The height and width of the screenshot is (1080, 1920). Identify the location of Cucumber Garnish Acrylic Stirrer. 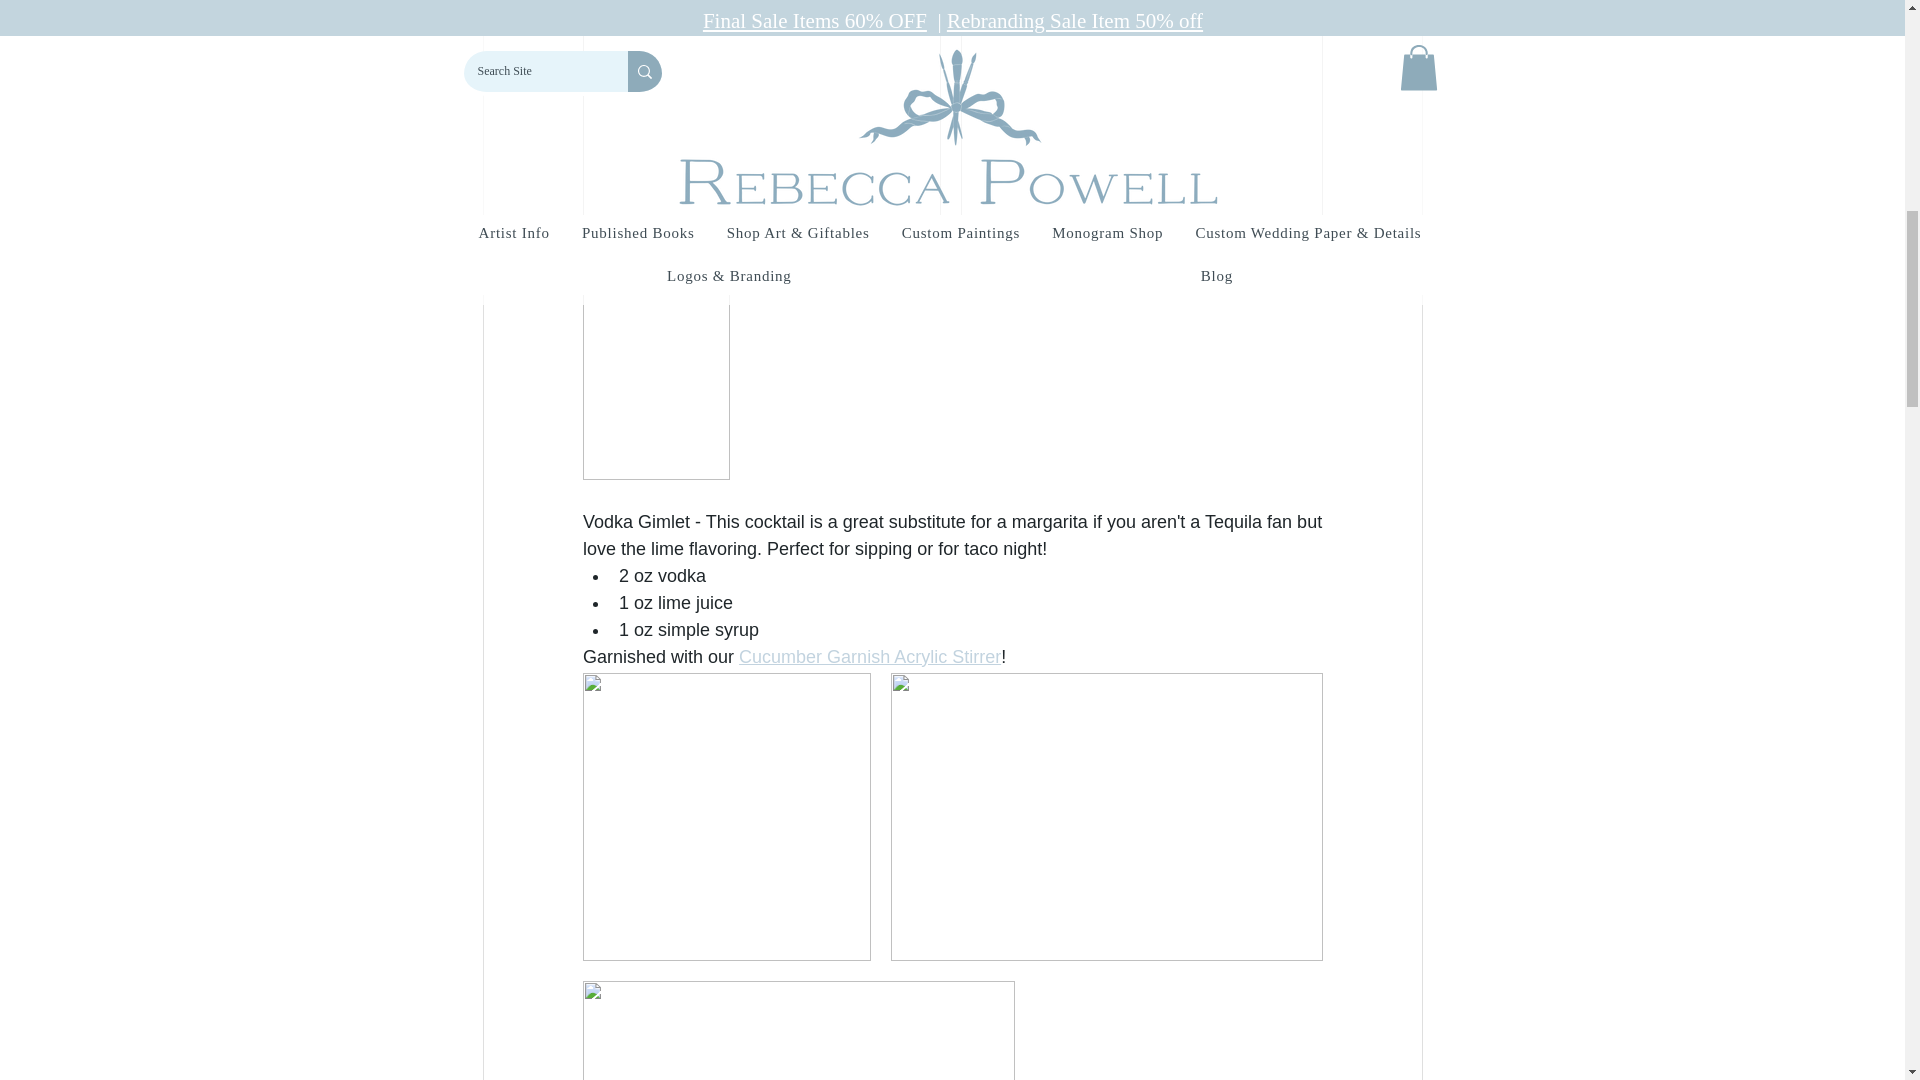
(870, 656).